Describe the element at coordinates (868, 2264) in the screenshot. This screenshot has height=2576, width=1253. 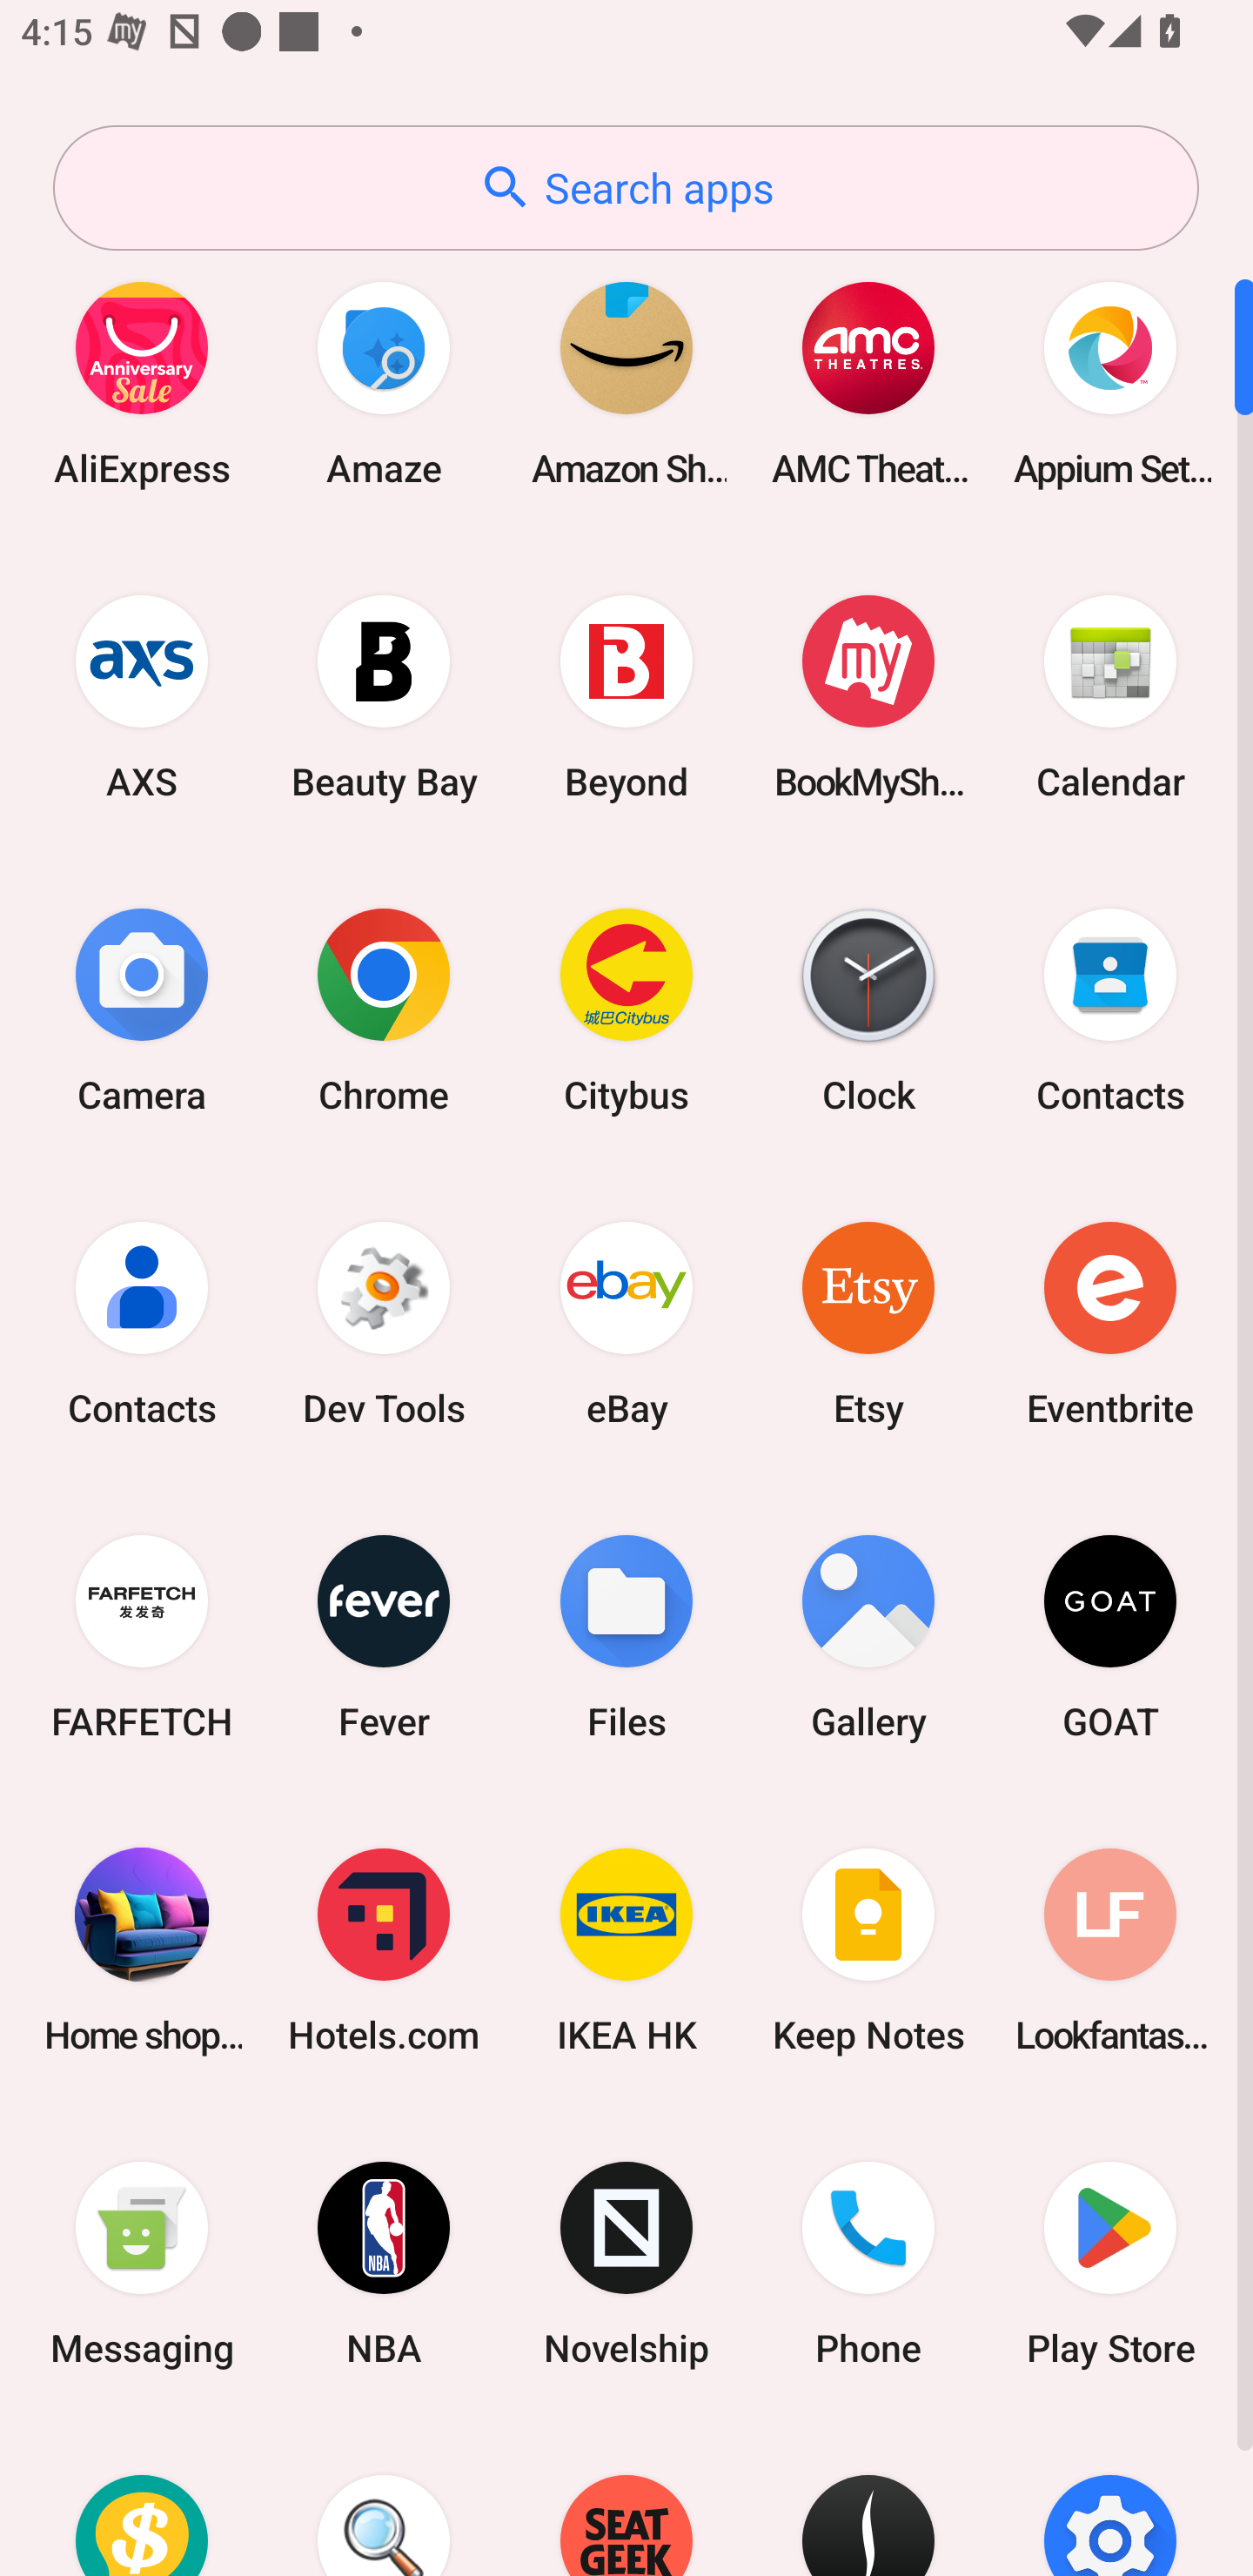
I see `Phone` at that location.